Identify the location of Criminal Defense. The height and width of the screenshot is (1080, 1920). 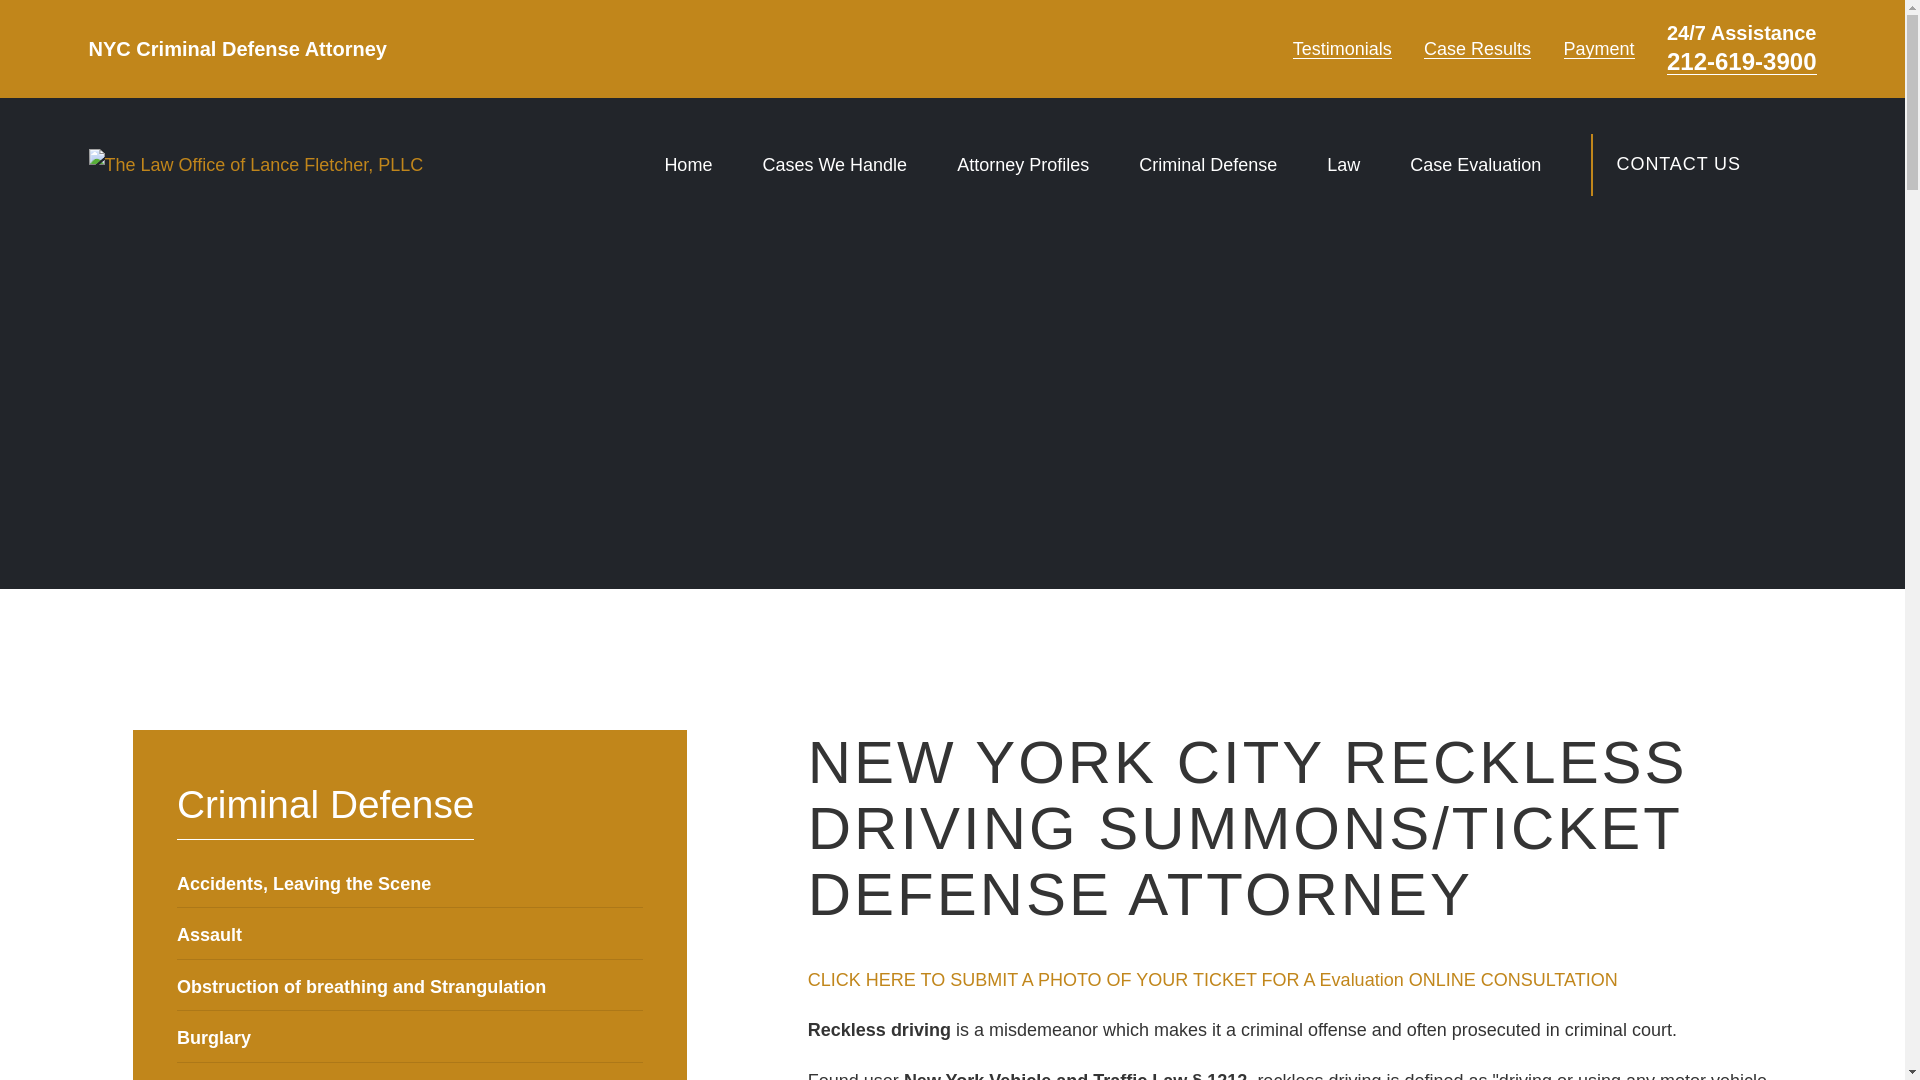
(1207, 164).